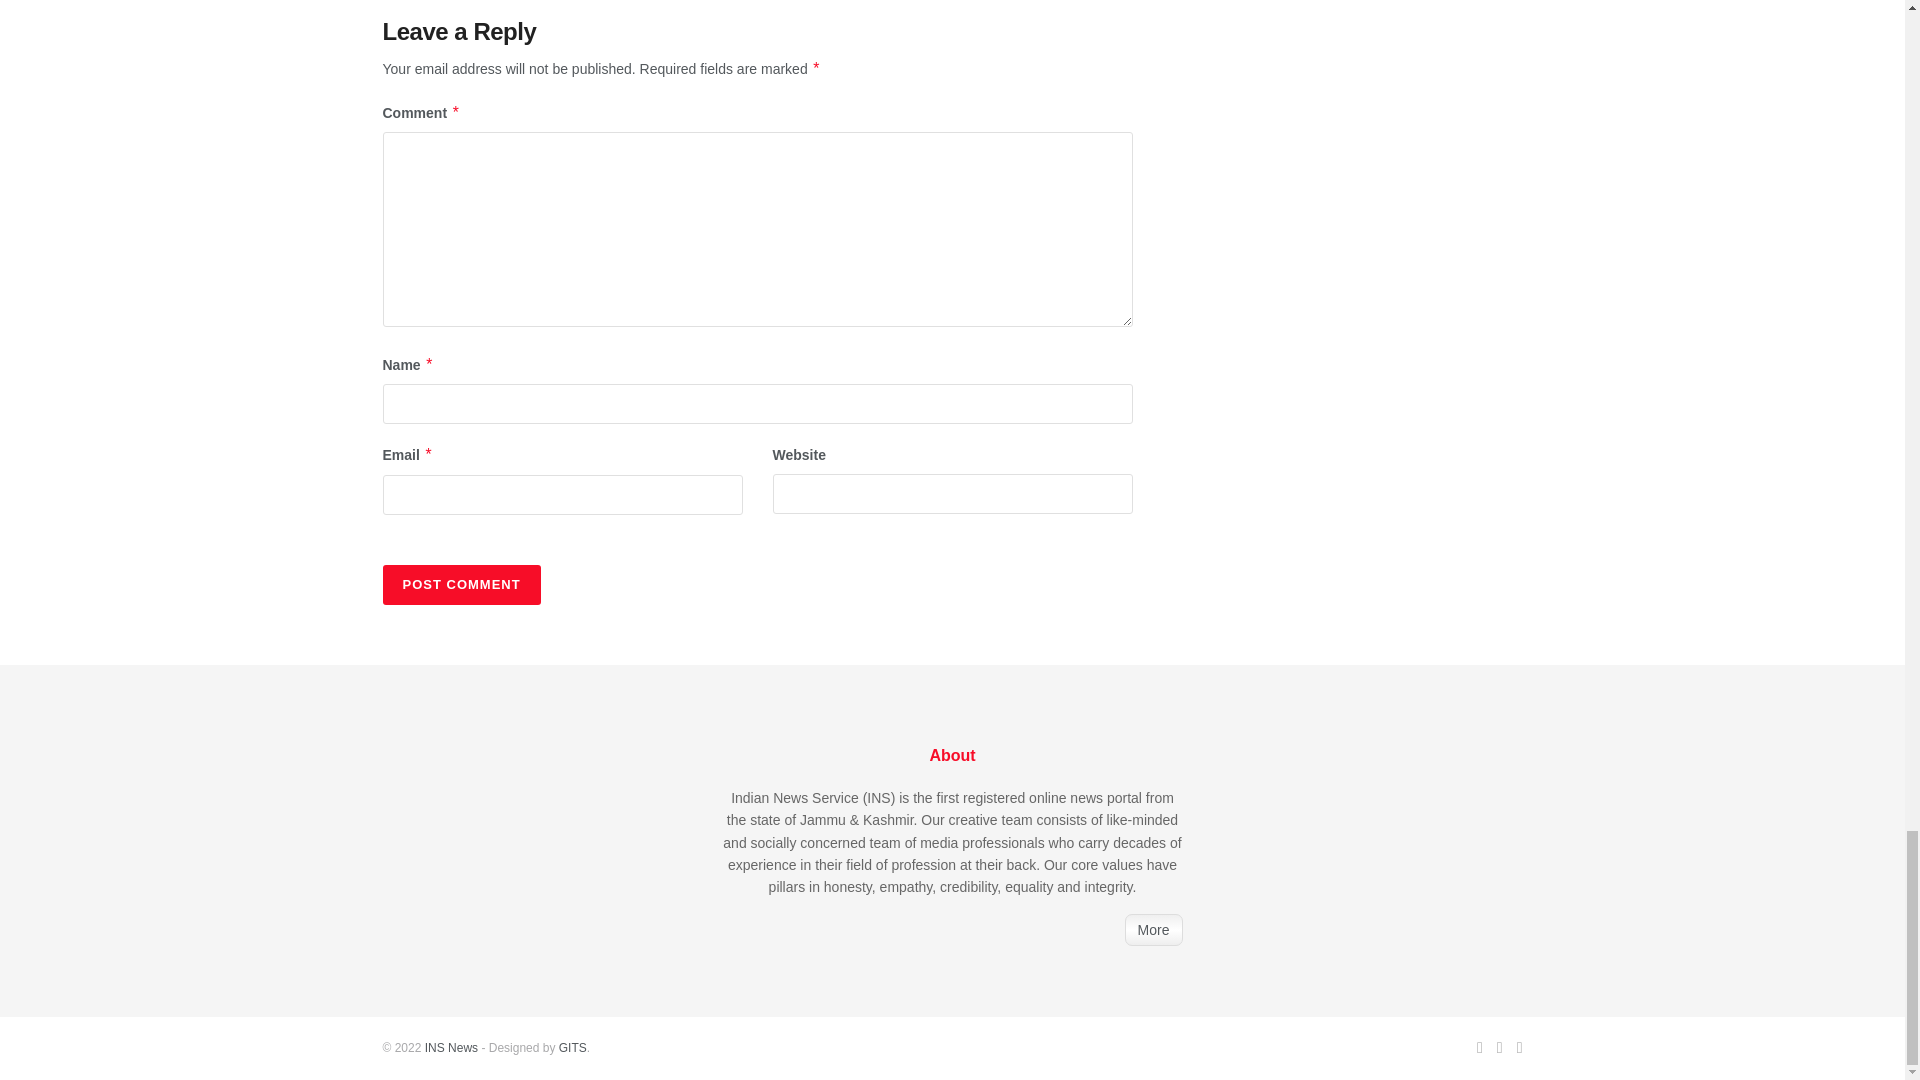 This screenshot has width=1920, height=1080. Describe the element at coordinates (460, 584) in the screenshot. I see `Post Comment` at that location.